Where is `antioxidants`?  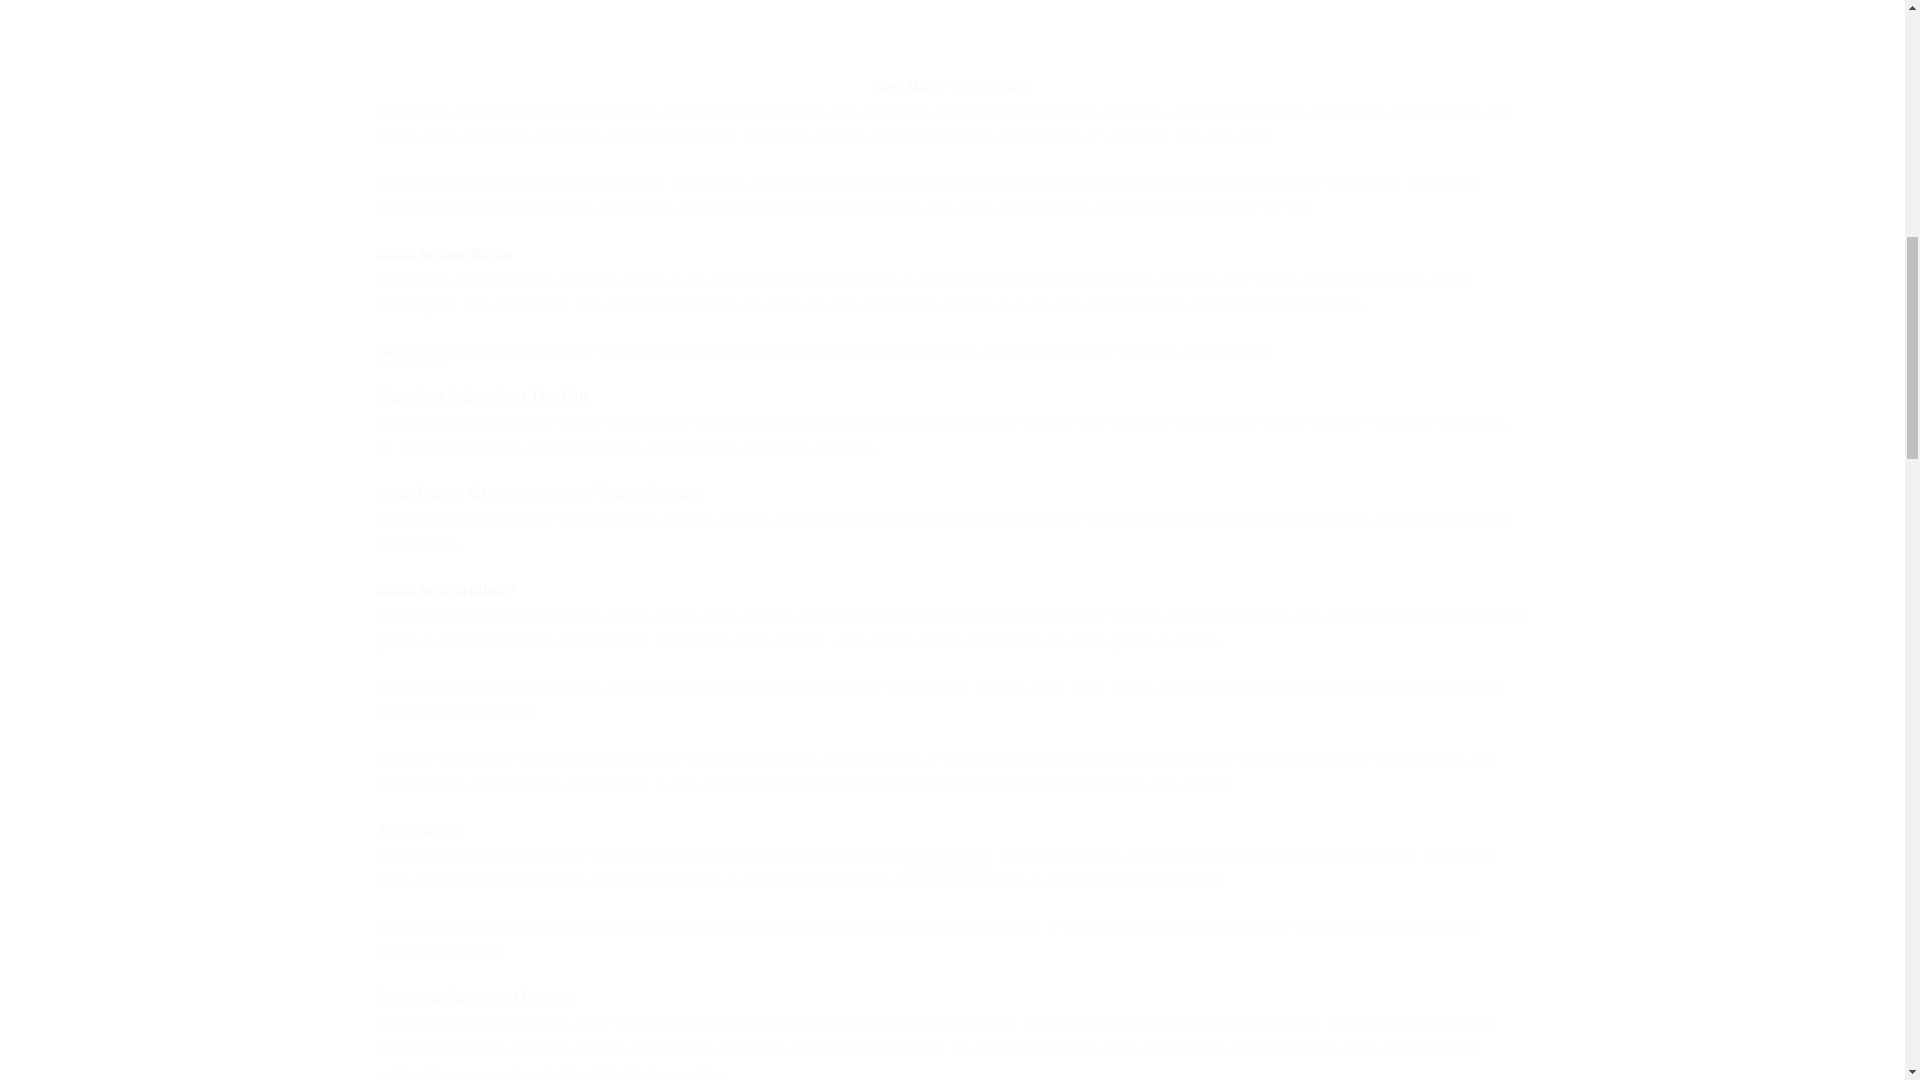 antioxidants is located at coordinates (948, 856).